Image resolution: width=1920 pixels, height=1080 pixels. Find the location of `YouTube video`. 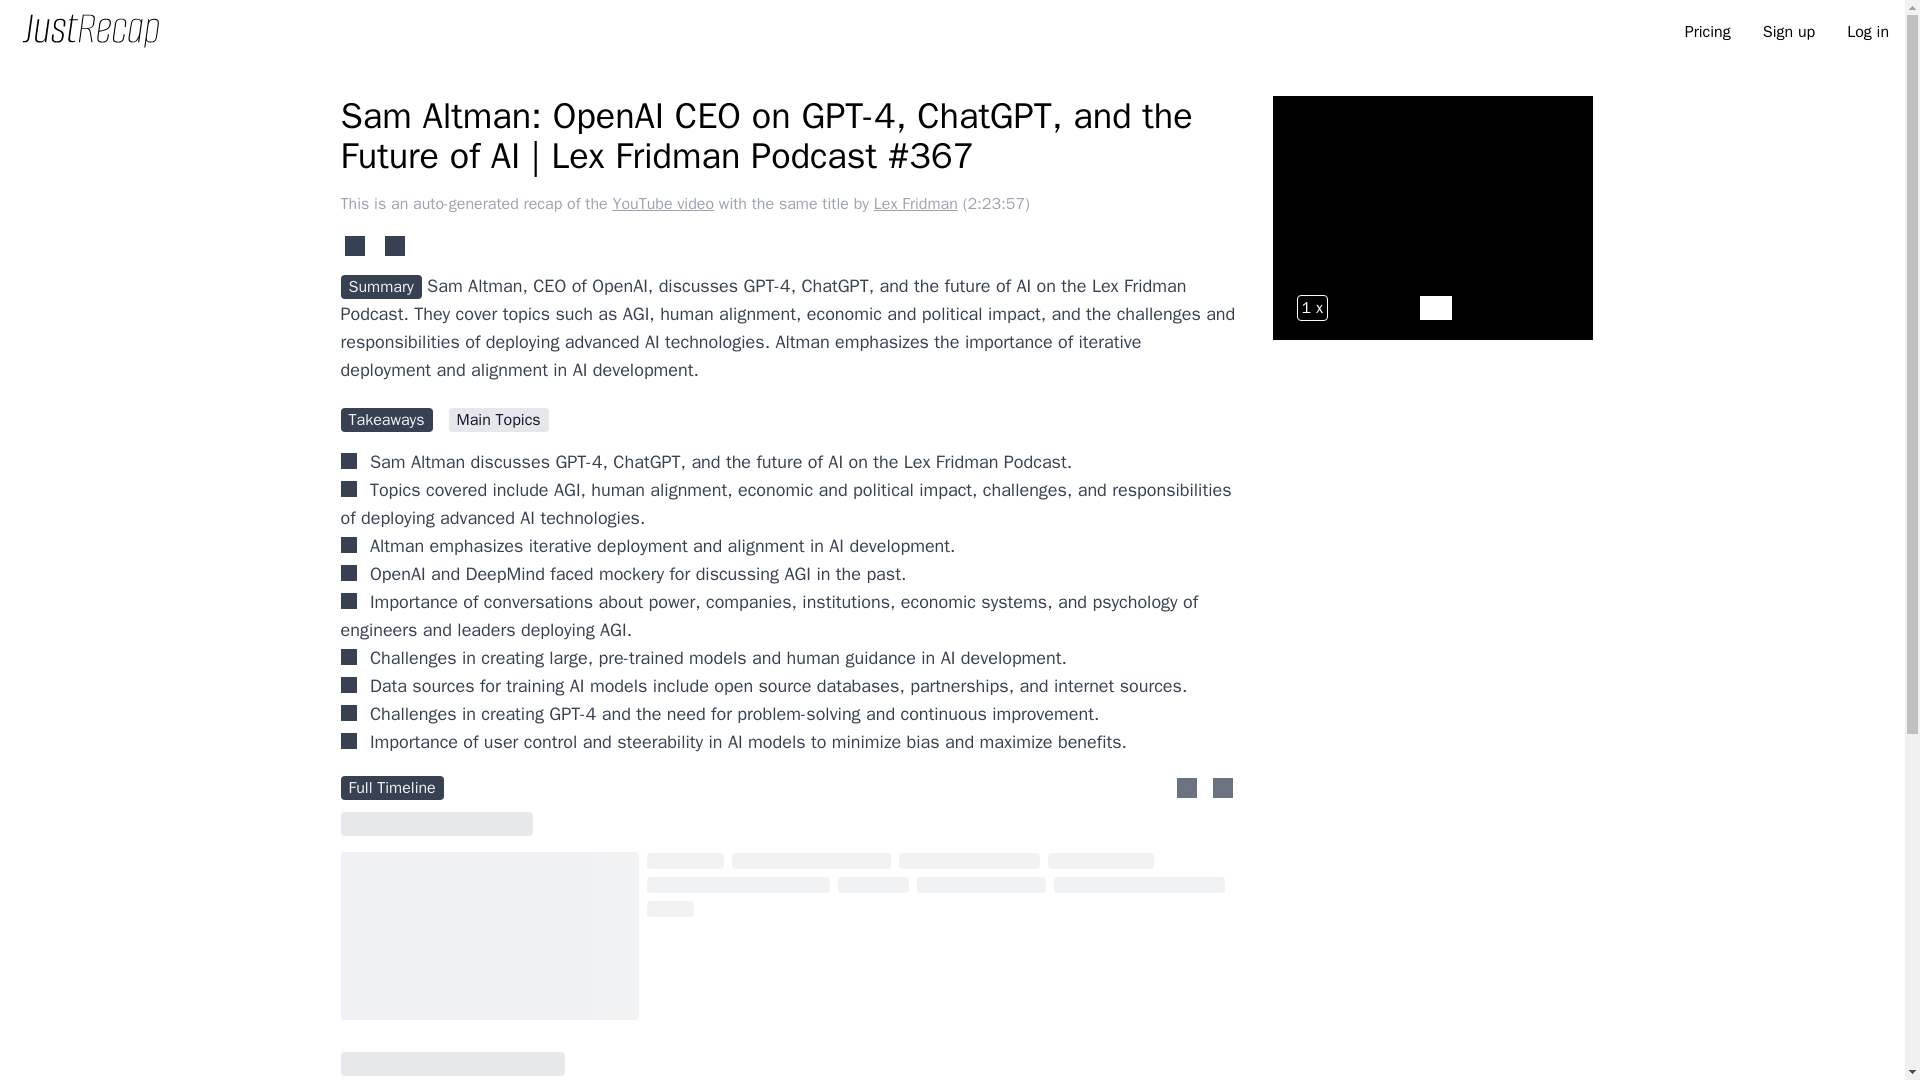

YouTube video is located at coordinates (665, 204).